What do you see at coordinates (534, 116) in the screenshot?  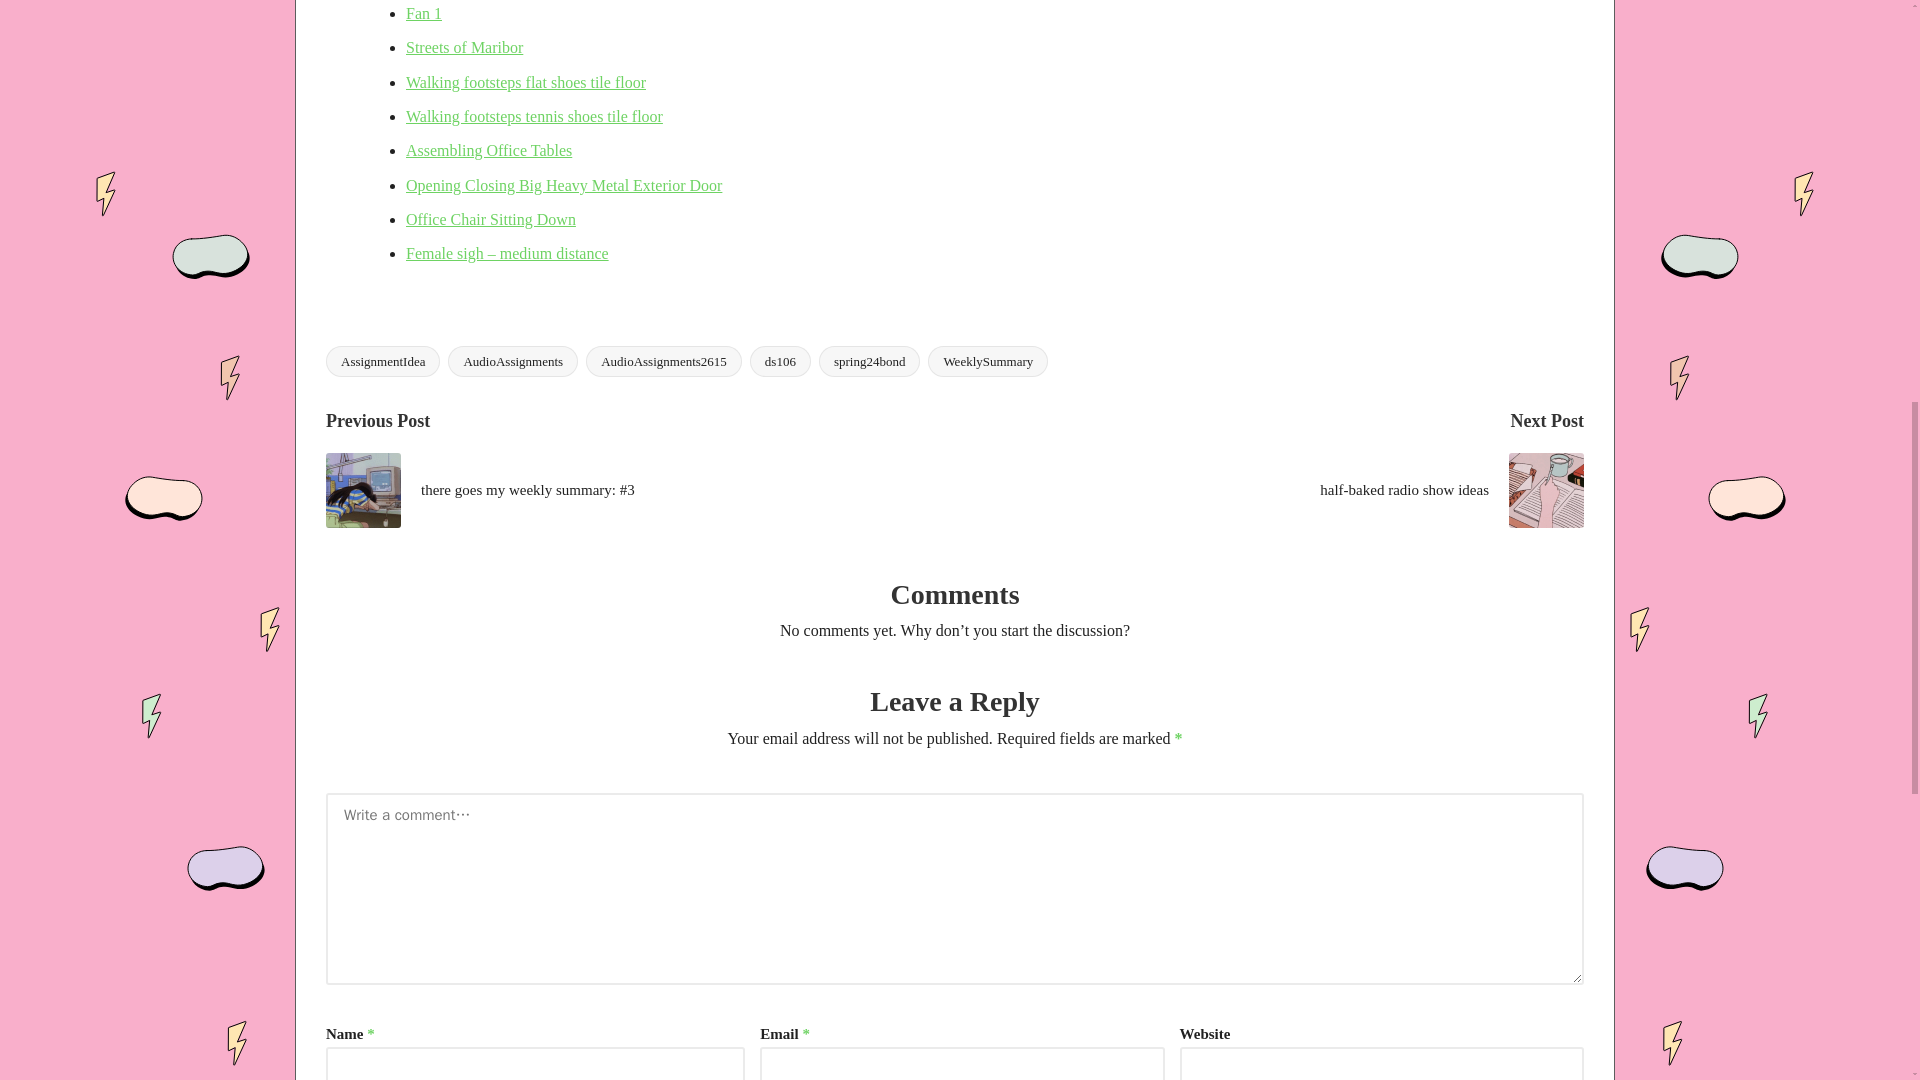 I see `Walking footsteps tennis shoes tile floor` at bounding box center [534, 116].